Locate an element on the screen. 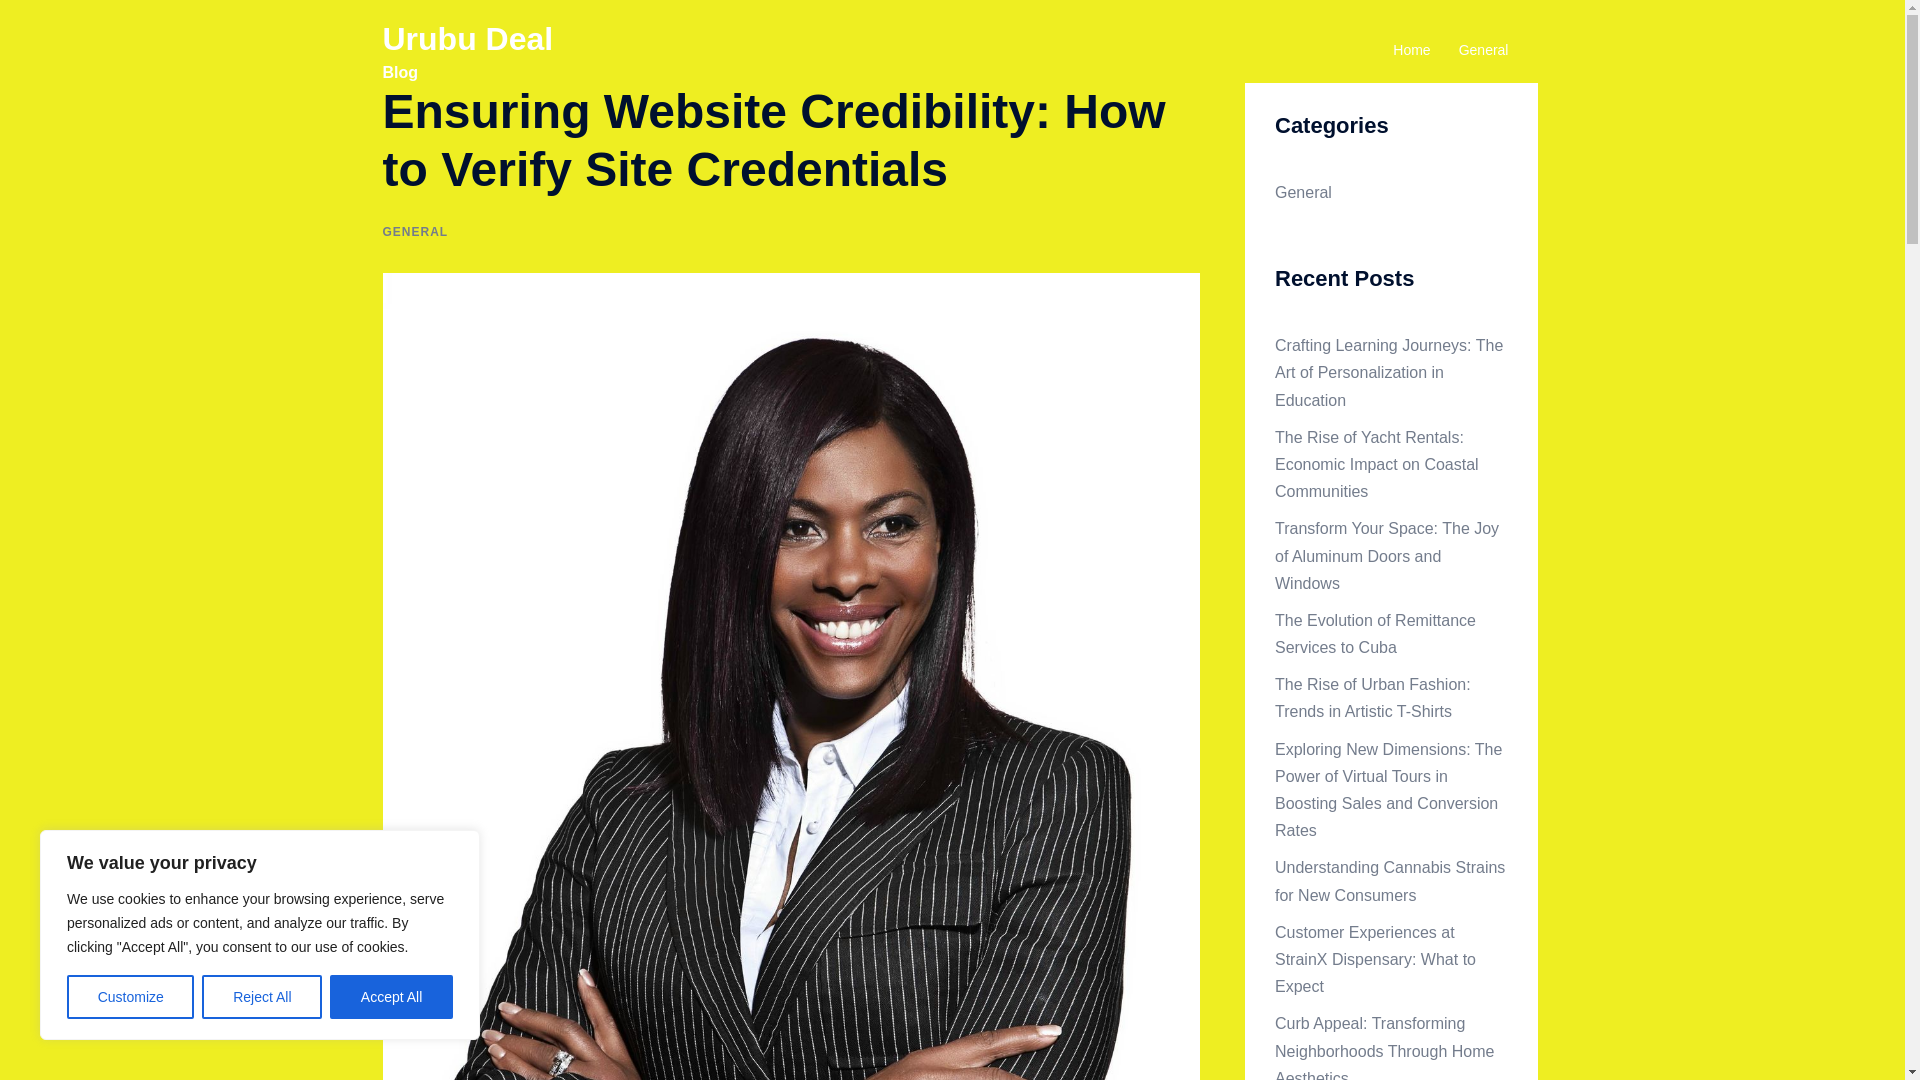  General is located at coordinates (1484, 50).